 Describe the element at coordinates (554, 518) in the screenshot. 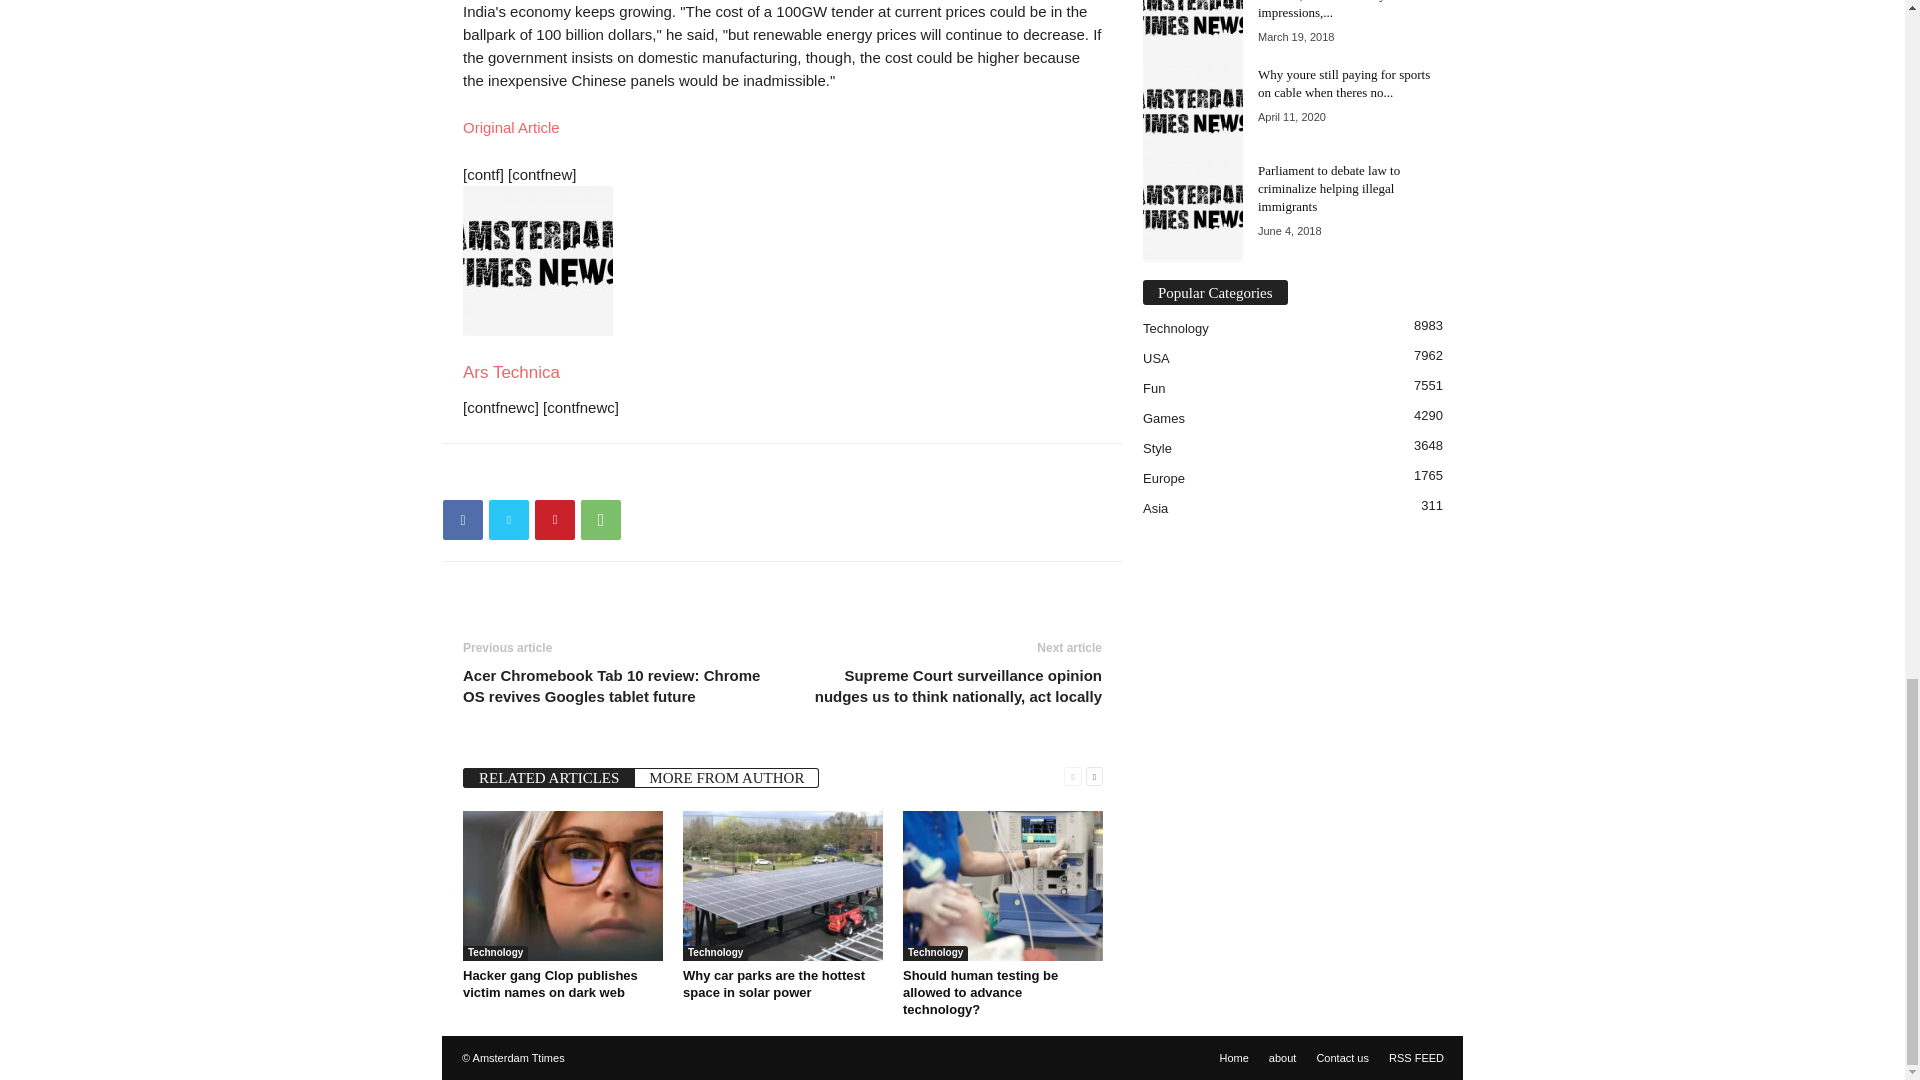

I see `Pinterest` at that location.